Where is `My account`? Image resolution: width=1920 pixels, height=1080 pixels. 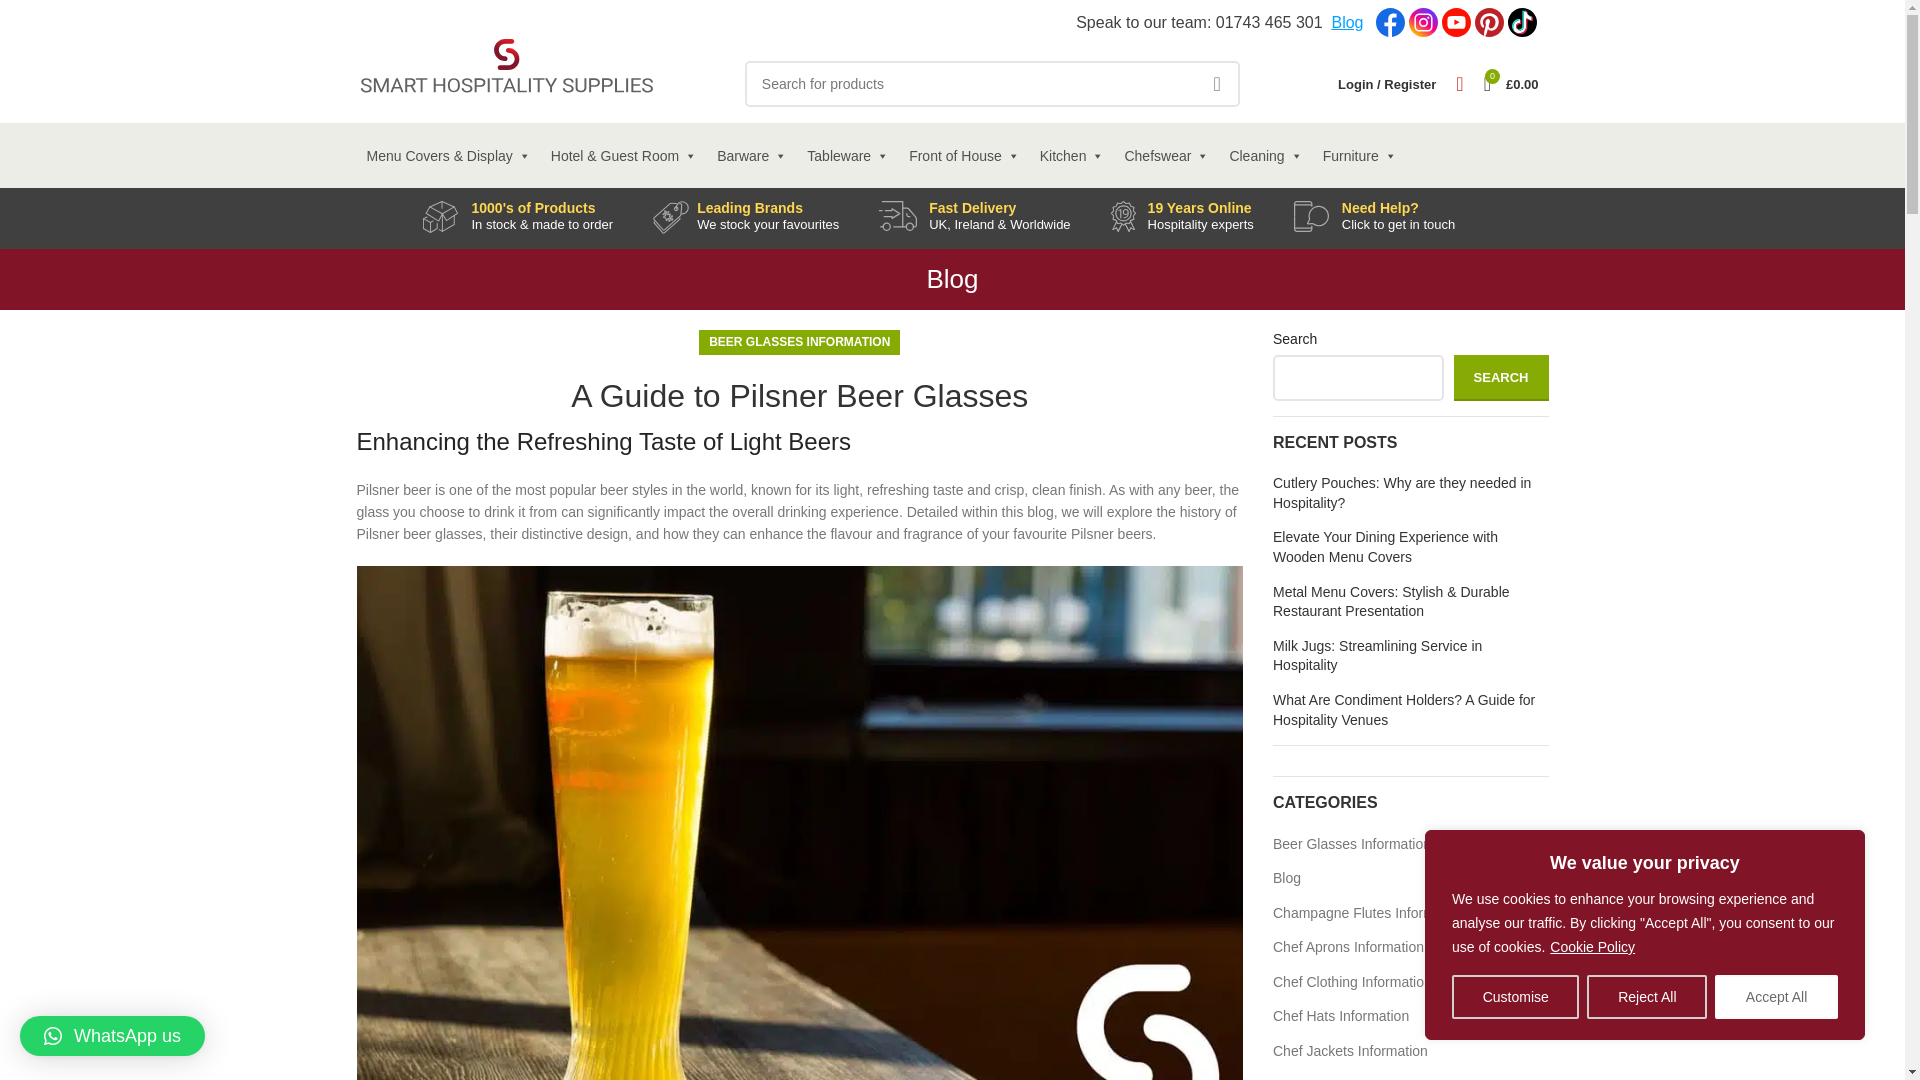
My account is located at coordinates (1386, 83).